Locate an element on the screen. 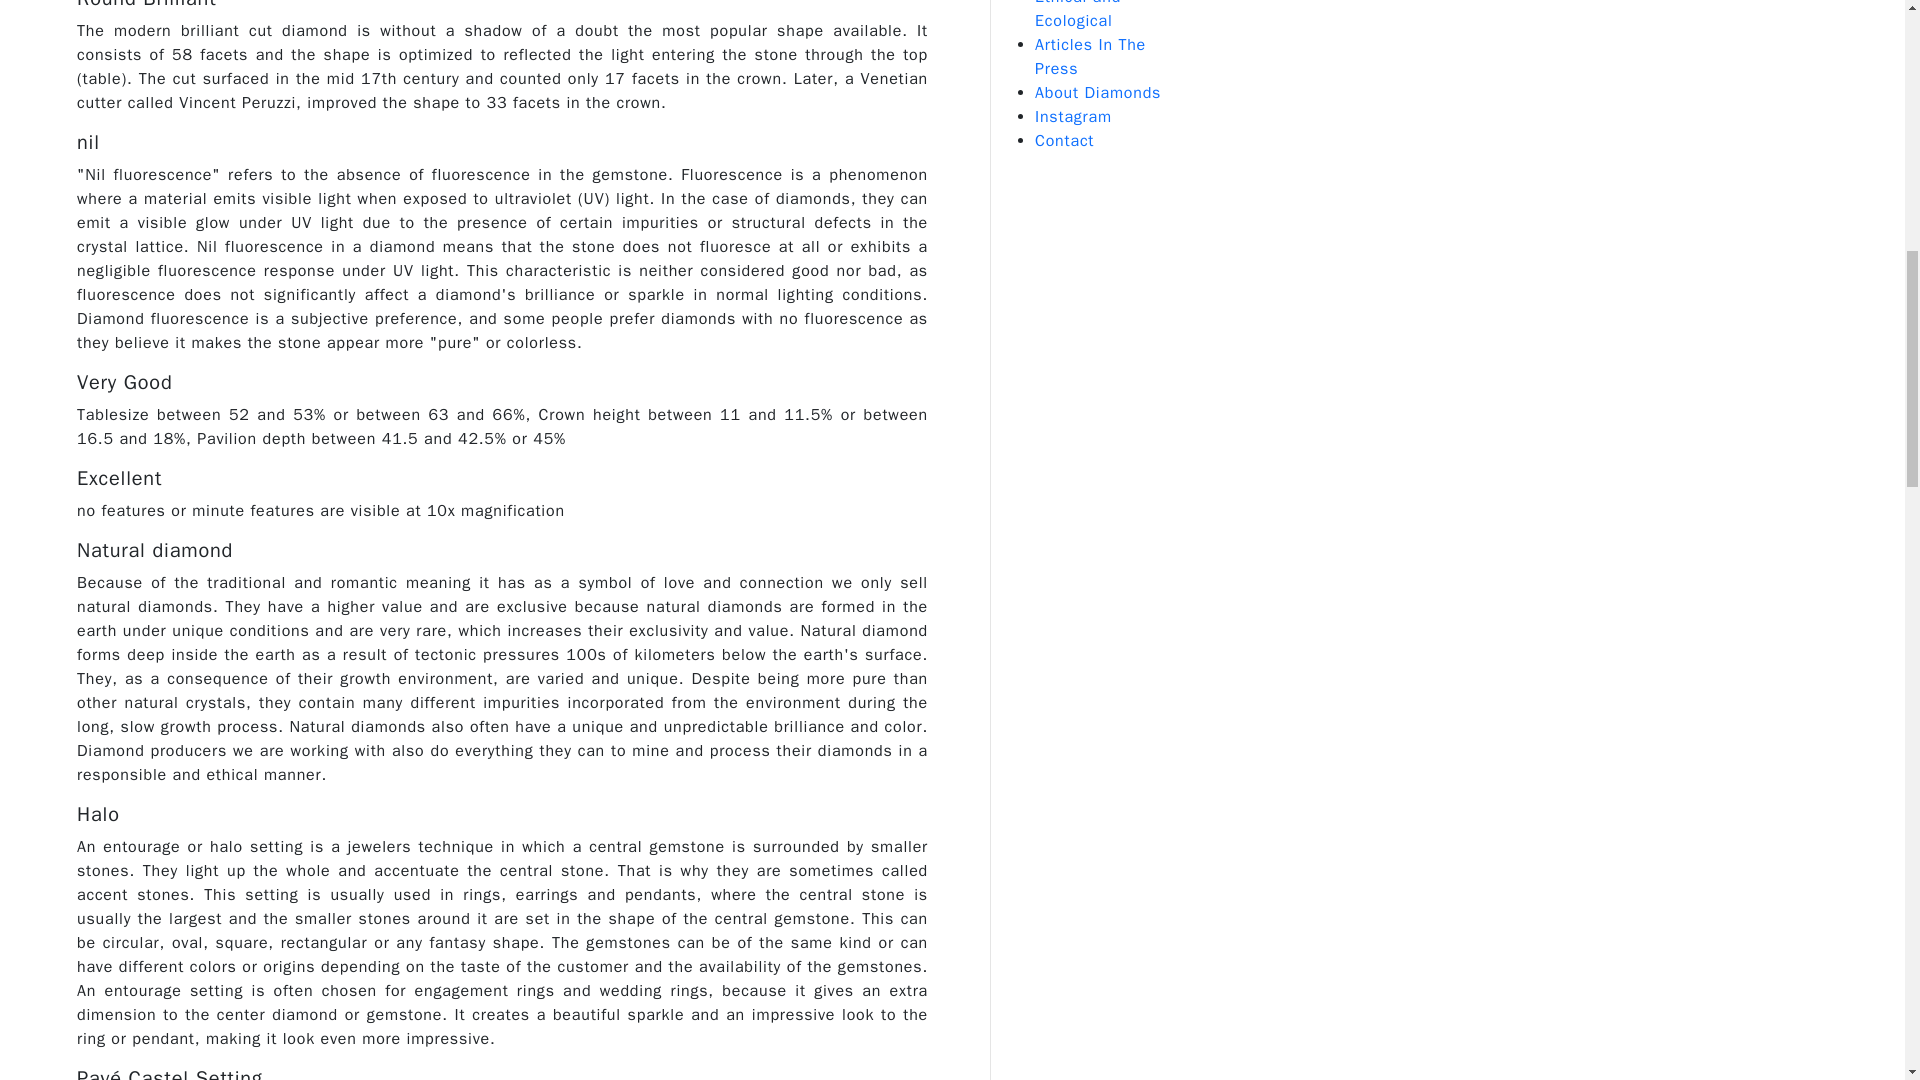  Ethical and Ecological is located at coordinates (1078, 16).